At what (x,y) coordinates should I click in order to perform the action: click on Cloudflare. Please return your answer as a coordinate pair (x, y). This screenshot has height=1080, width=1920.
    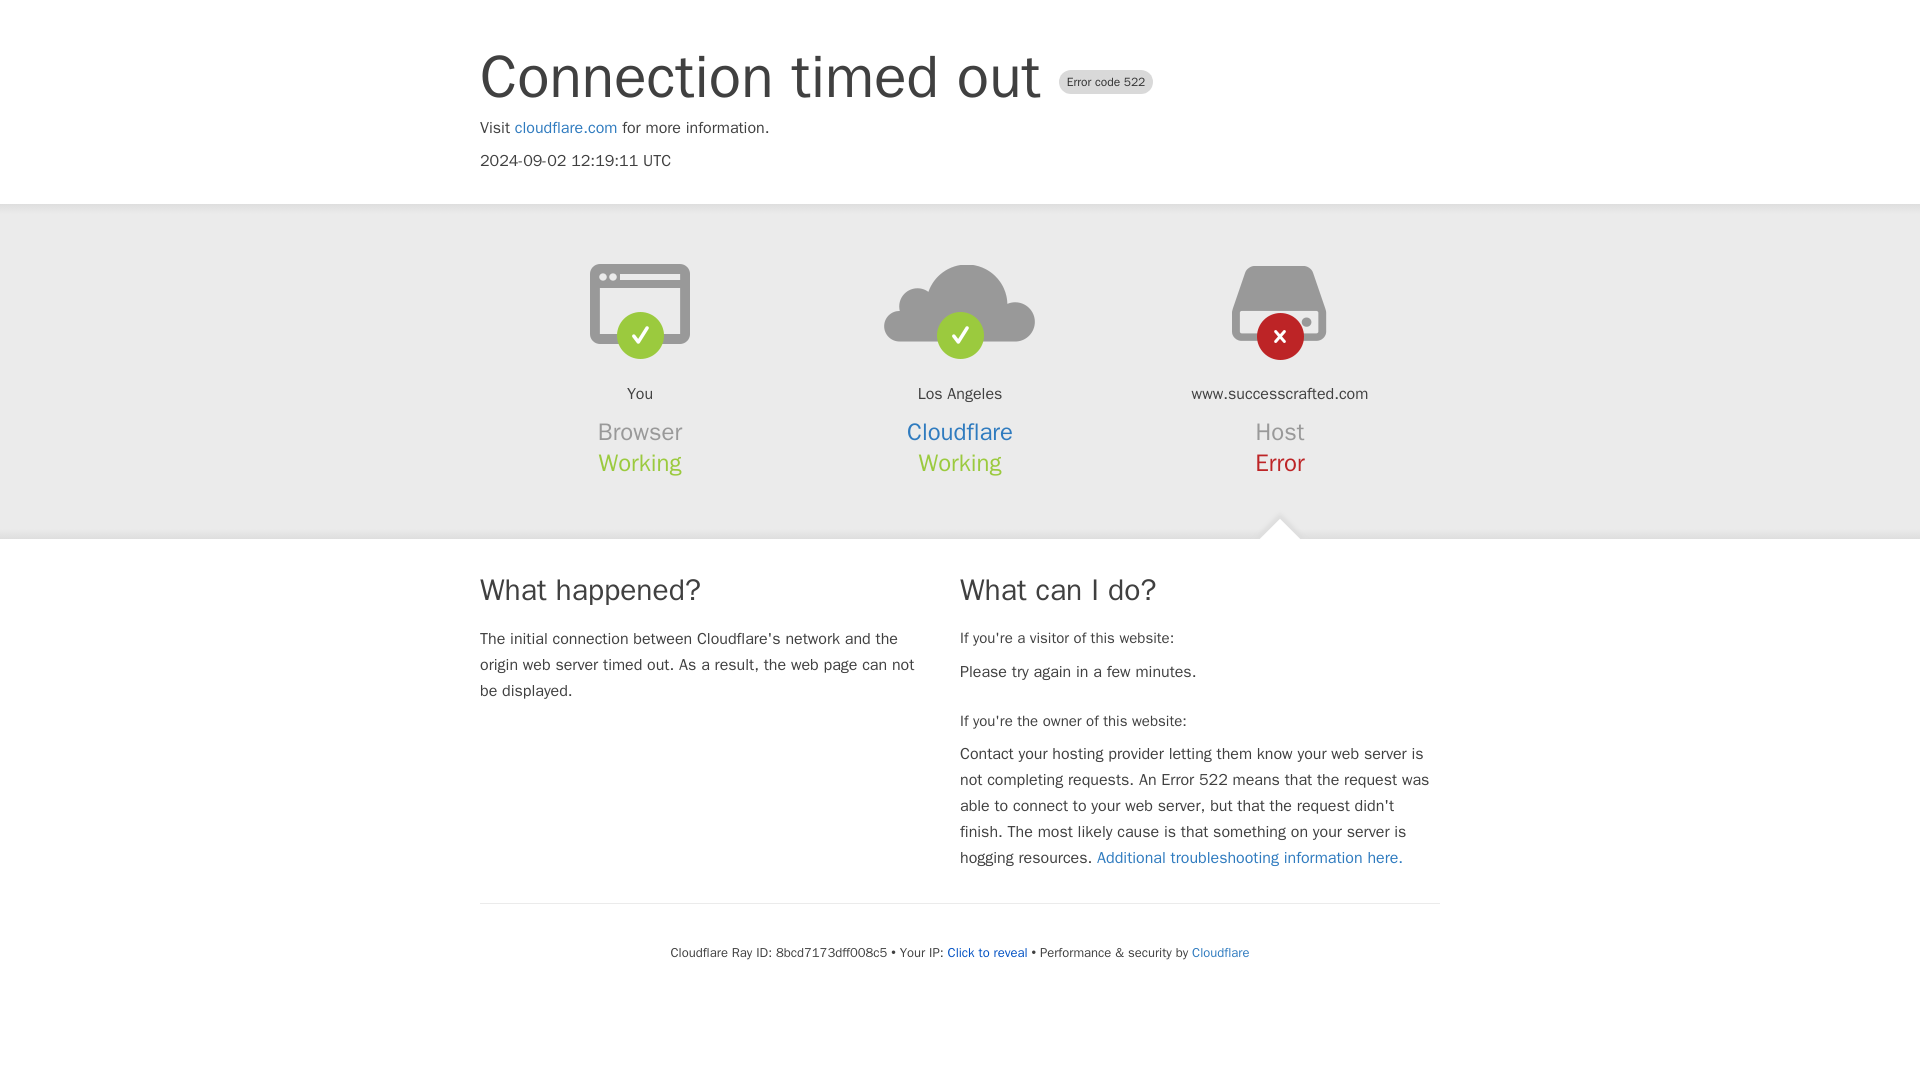
    Looking at the image, I should click on (960, 432).